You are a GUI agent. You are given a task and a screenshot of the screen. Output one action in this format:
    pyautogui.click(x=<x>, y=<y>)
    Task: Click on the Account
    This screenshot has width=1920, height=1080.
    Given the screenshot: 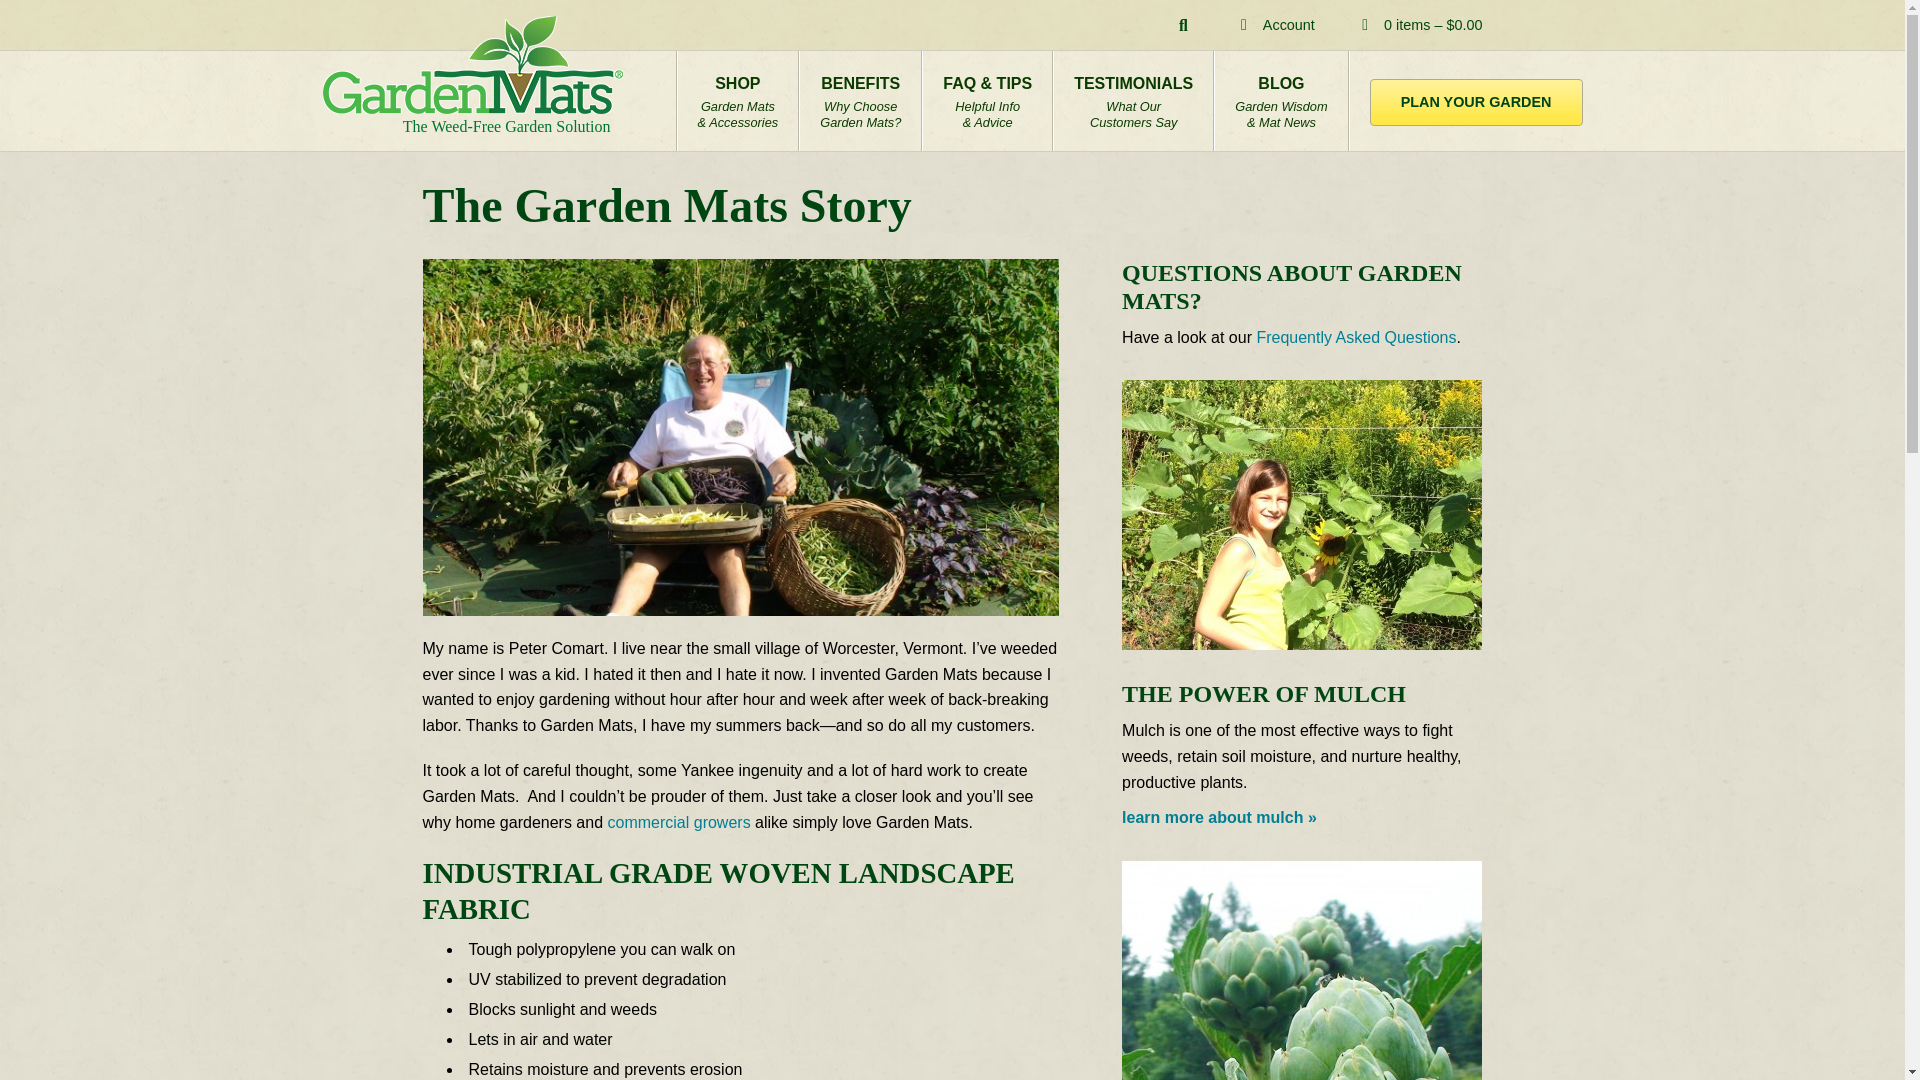 What is the action you would take?
    pyautogui.click(x=1476, y=100)
    